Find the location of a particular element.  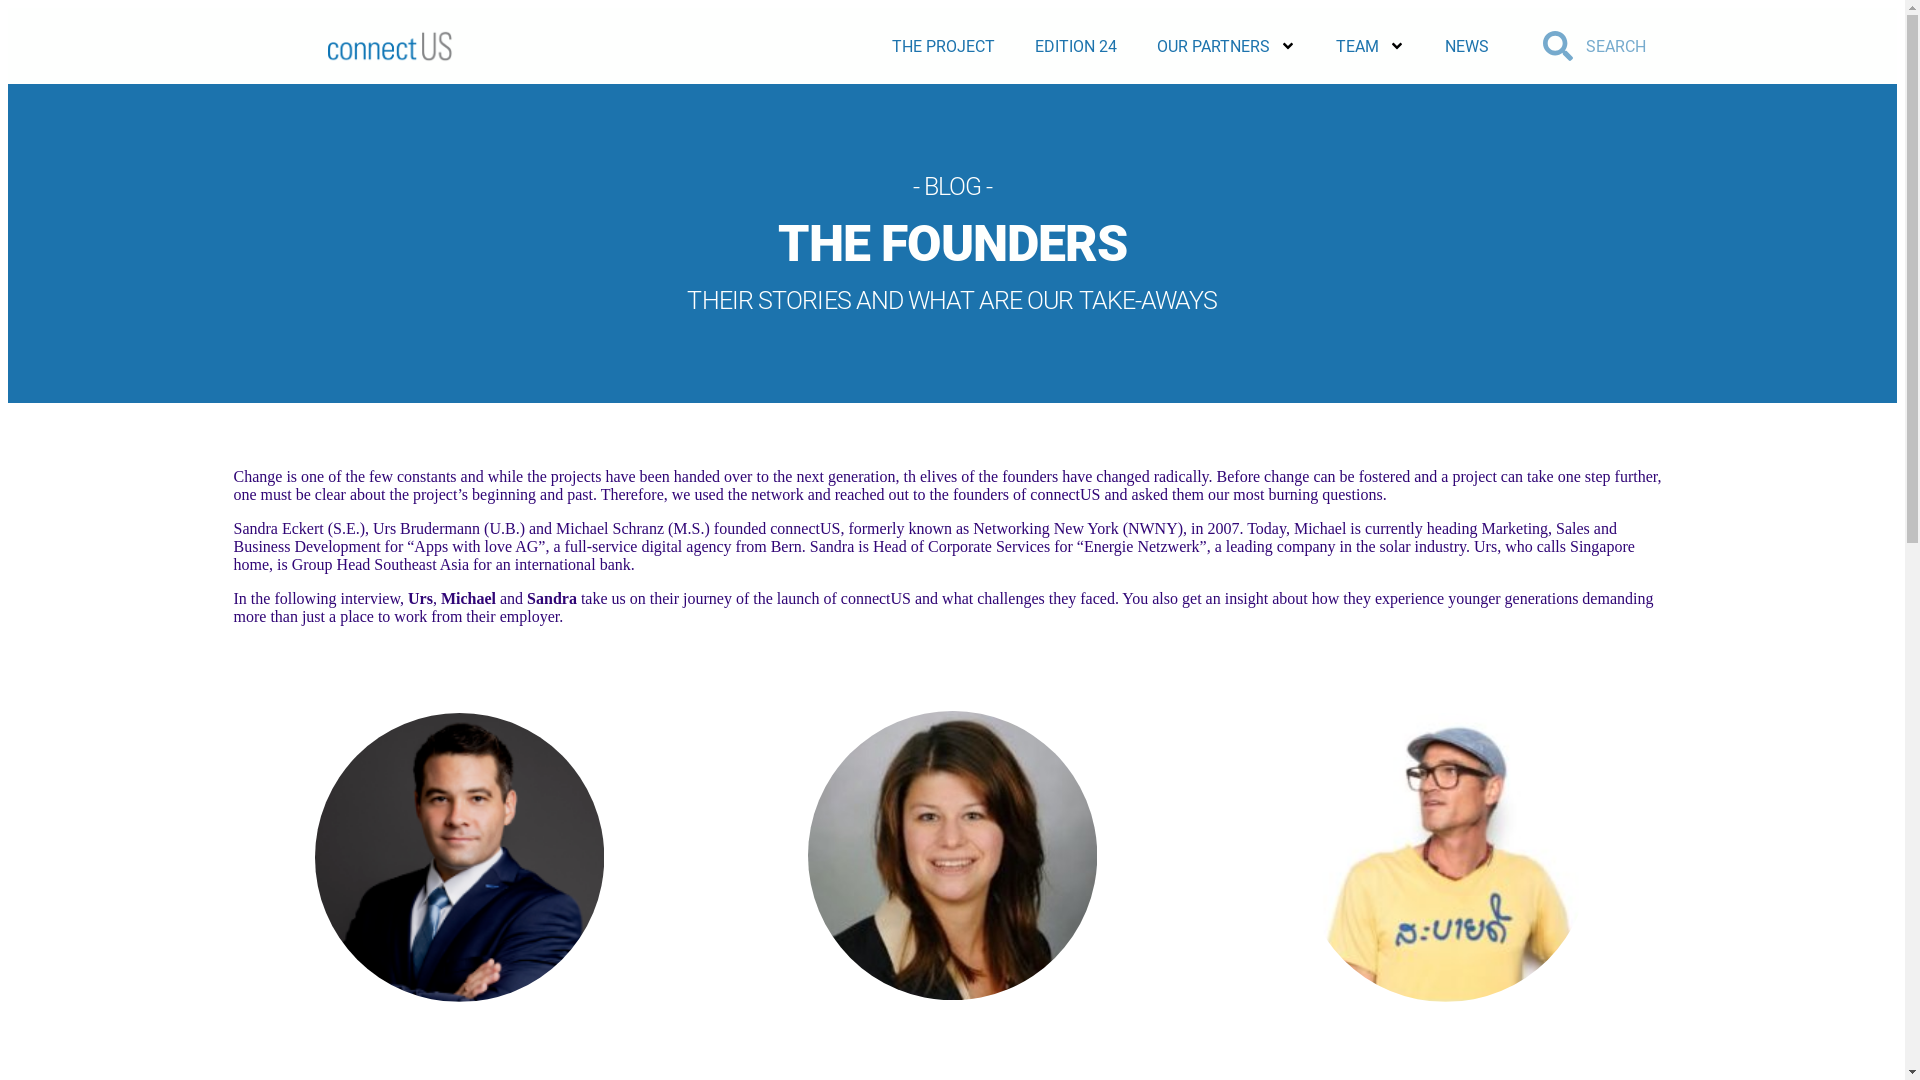

TEAM is located at coordinates (1370, 46).